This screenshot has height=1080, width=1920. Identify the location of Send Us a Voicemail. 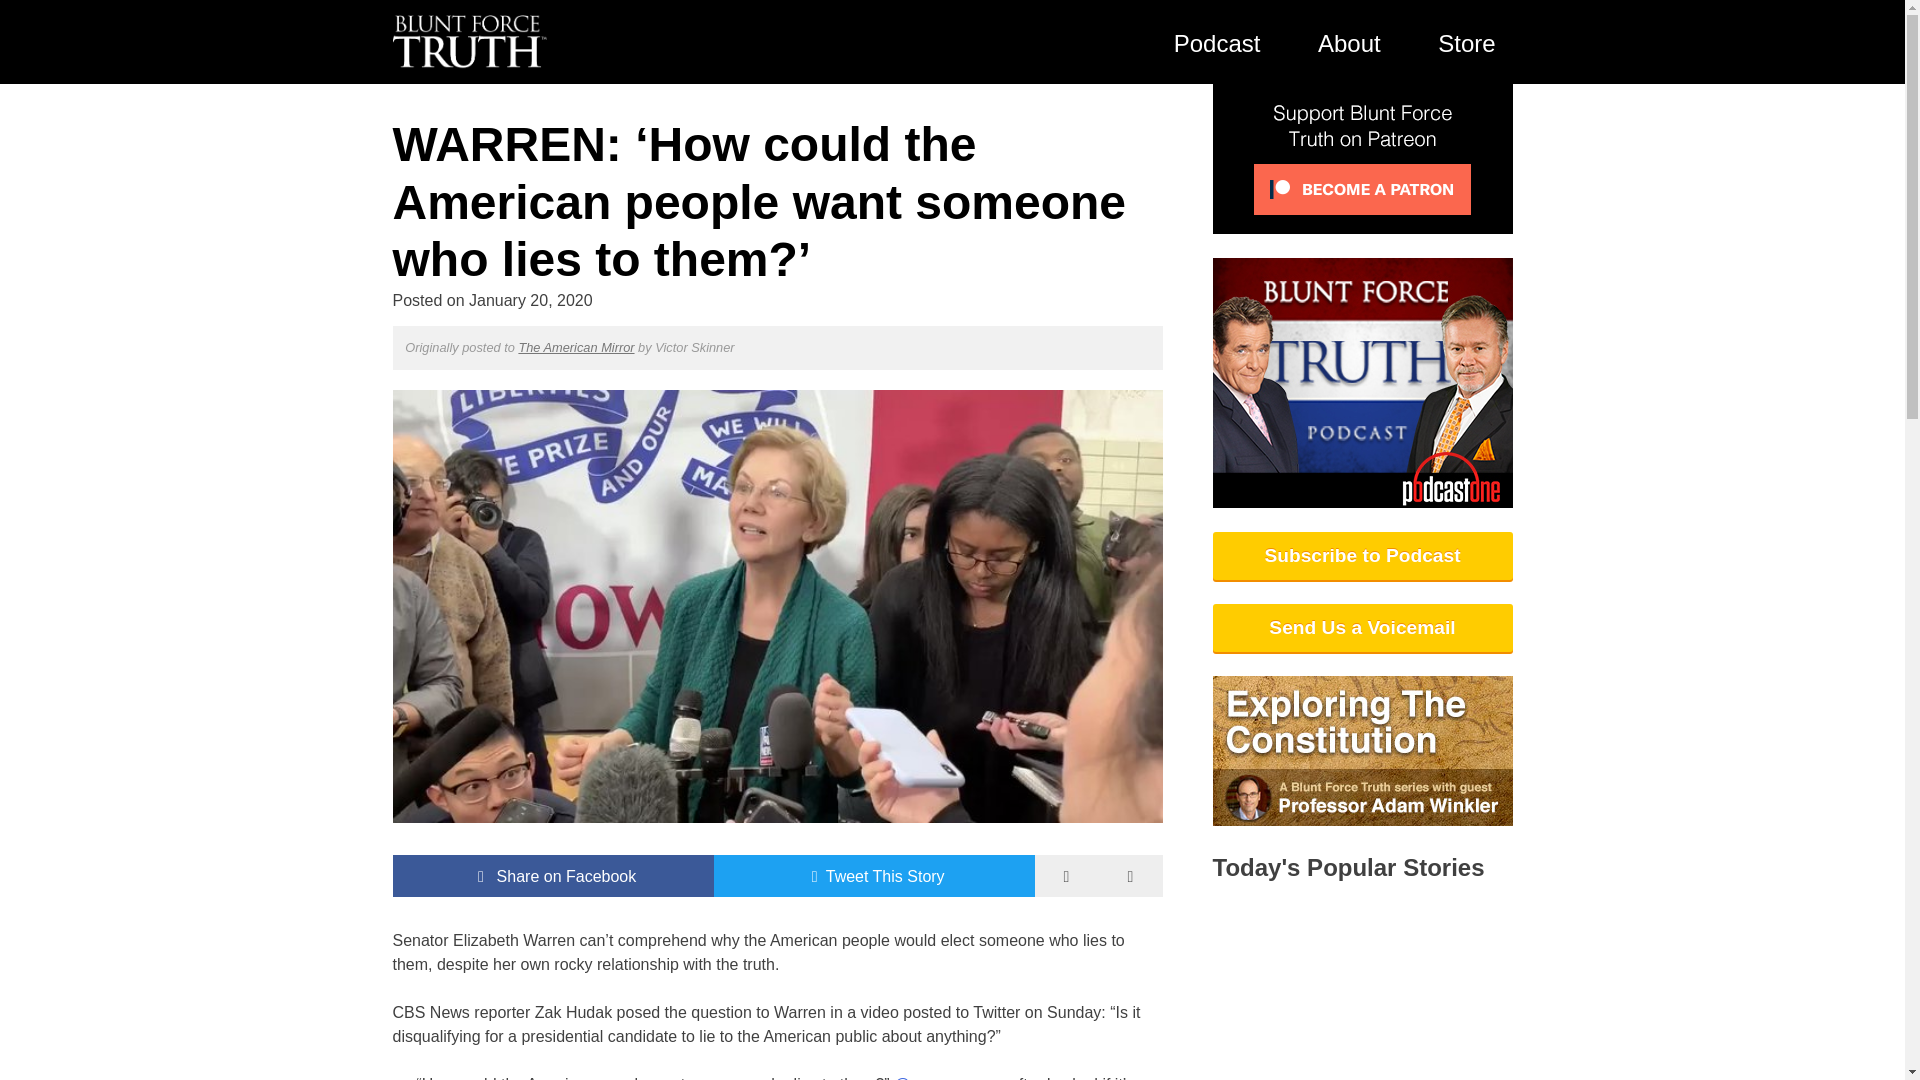
(1362, 628).